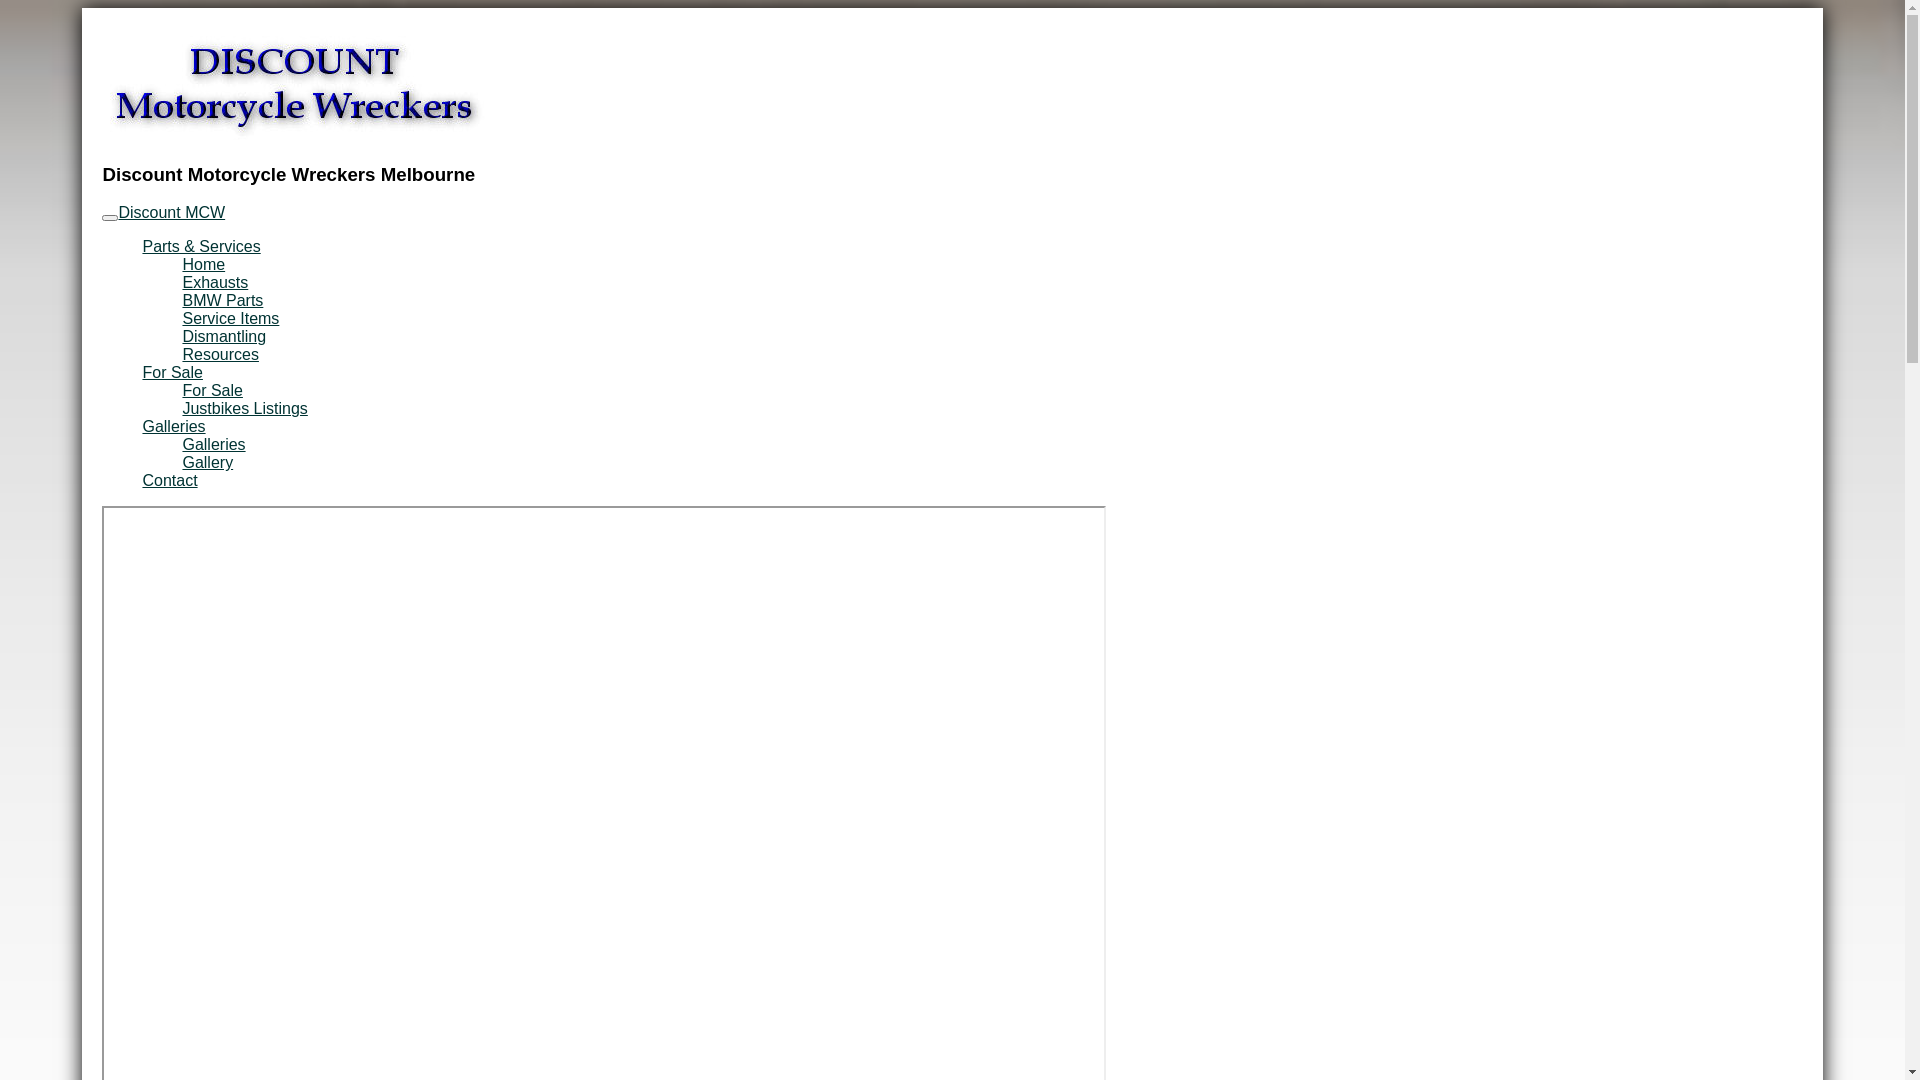 The width and height of the screenshot is (1920, 1080). Describe the element at coordinates (220, 354) in the screenshot. I see `Resources` at that location.